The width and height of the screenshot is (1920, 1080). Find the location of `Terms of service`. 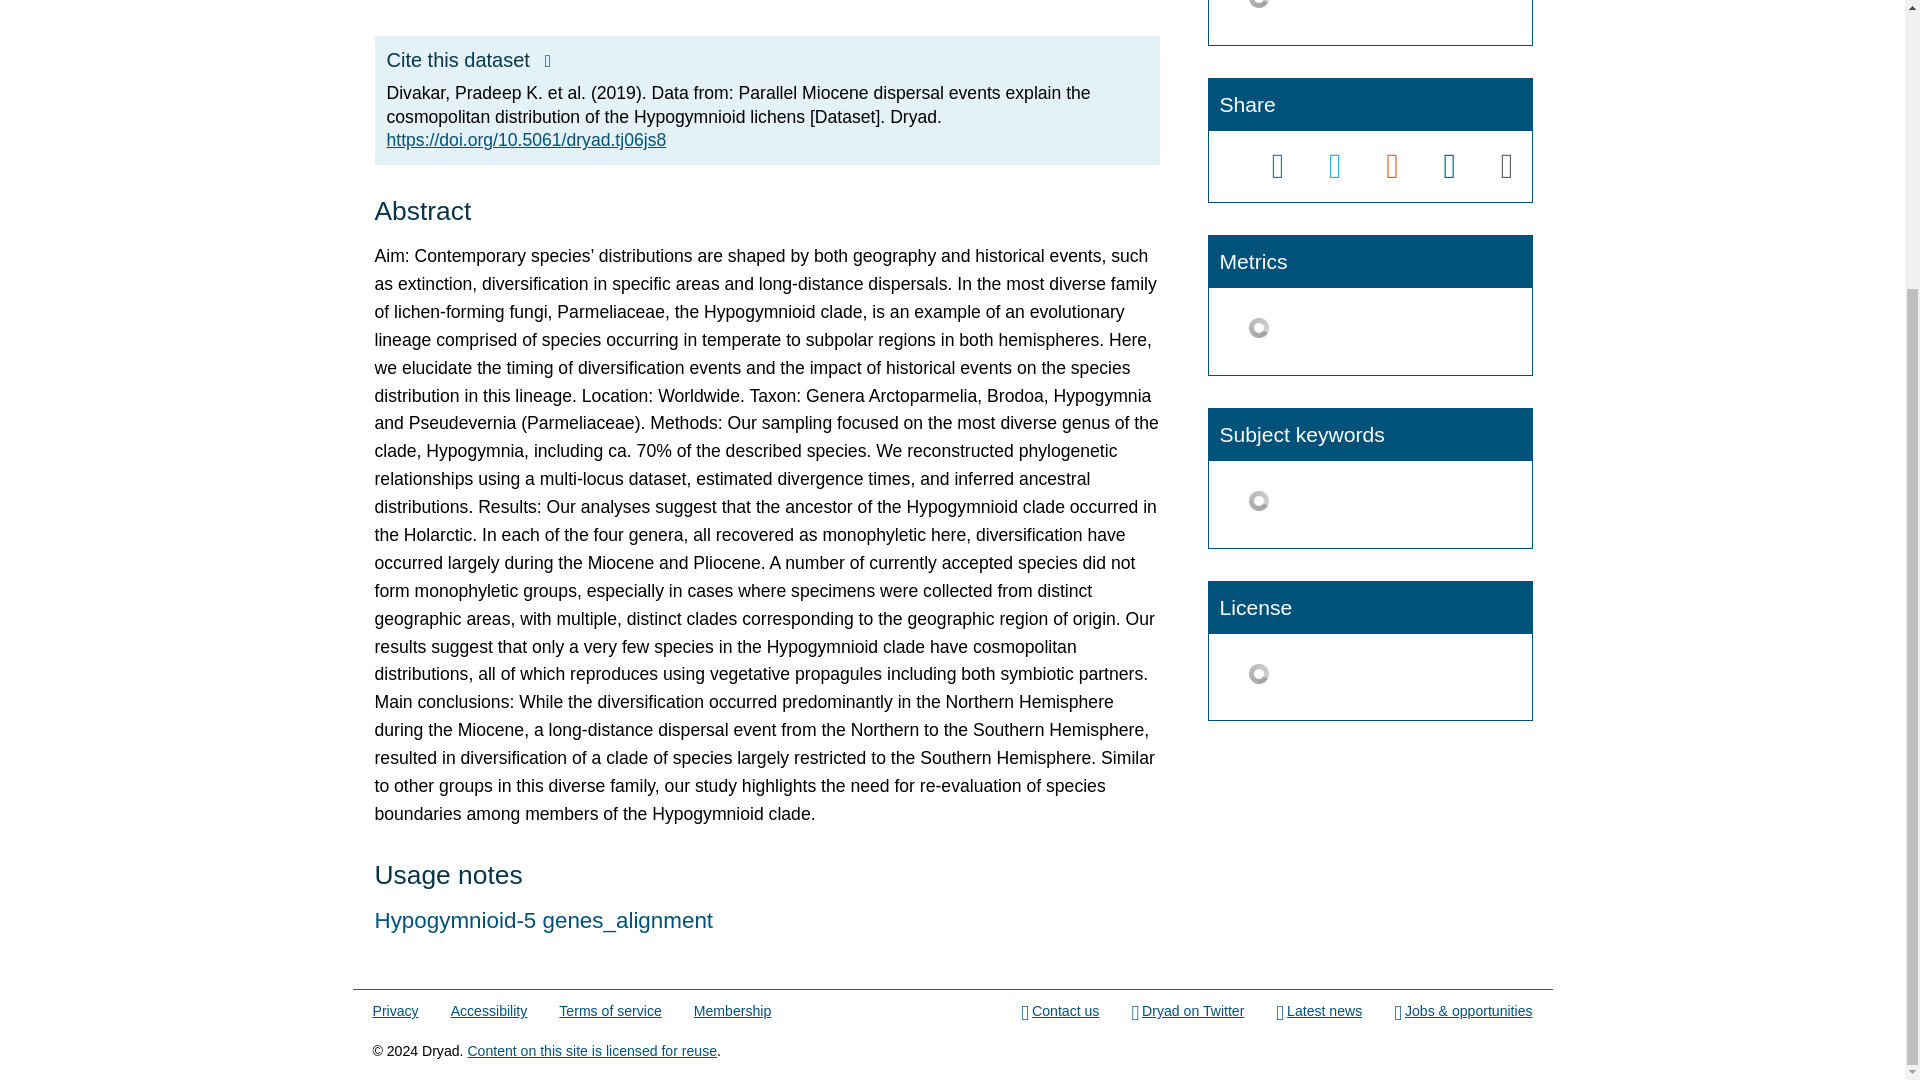

Terms of service is located at coordinates (609, 1012).